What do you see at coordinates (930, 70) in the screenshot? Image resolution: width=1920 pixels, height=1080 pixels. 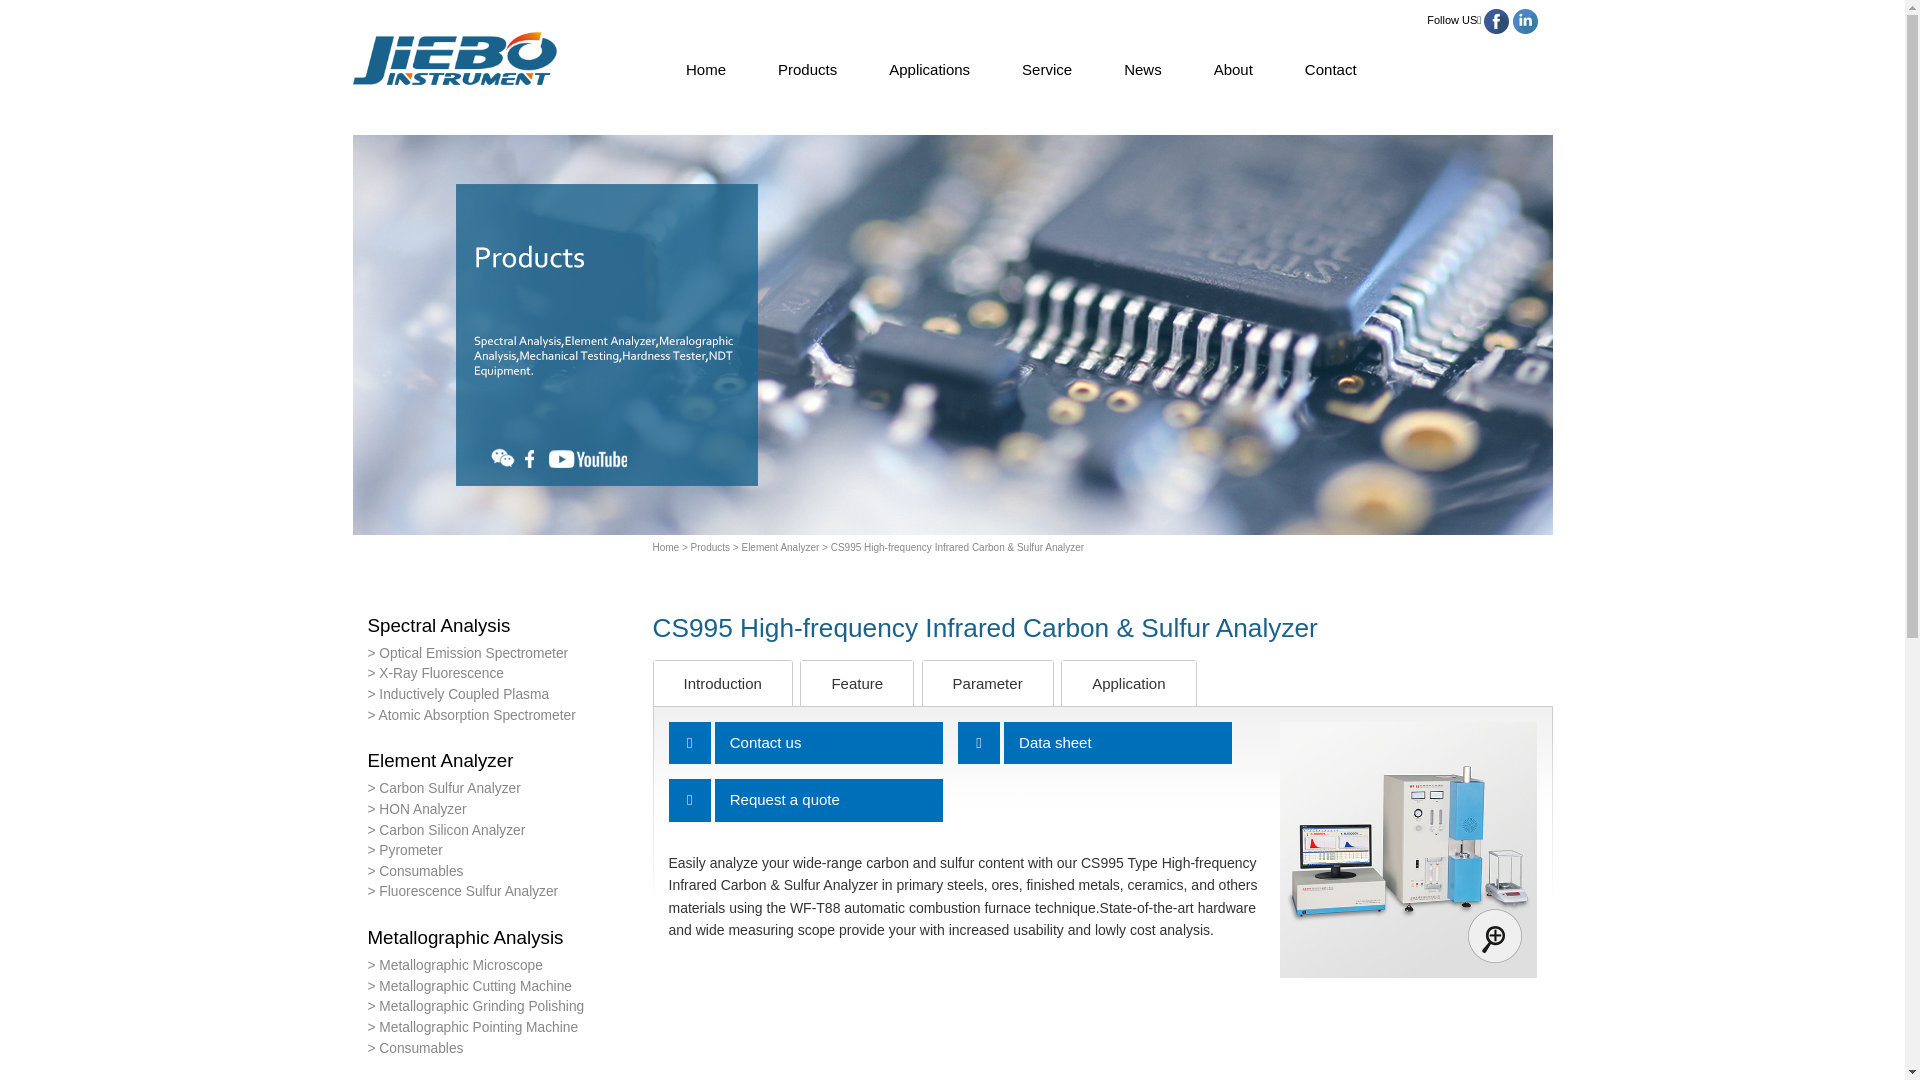 I see `Applications` at bounding box center [930, 70].